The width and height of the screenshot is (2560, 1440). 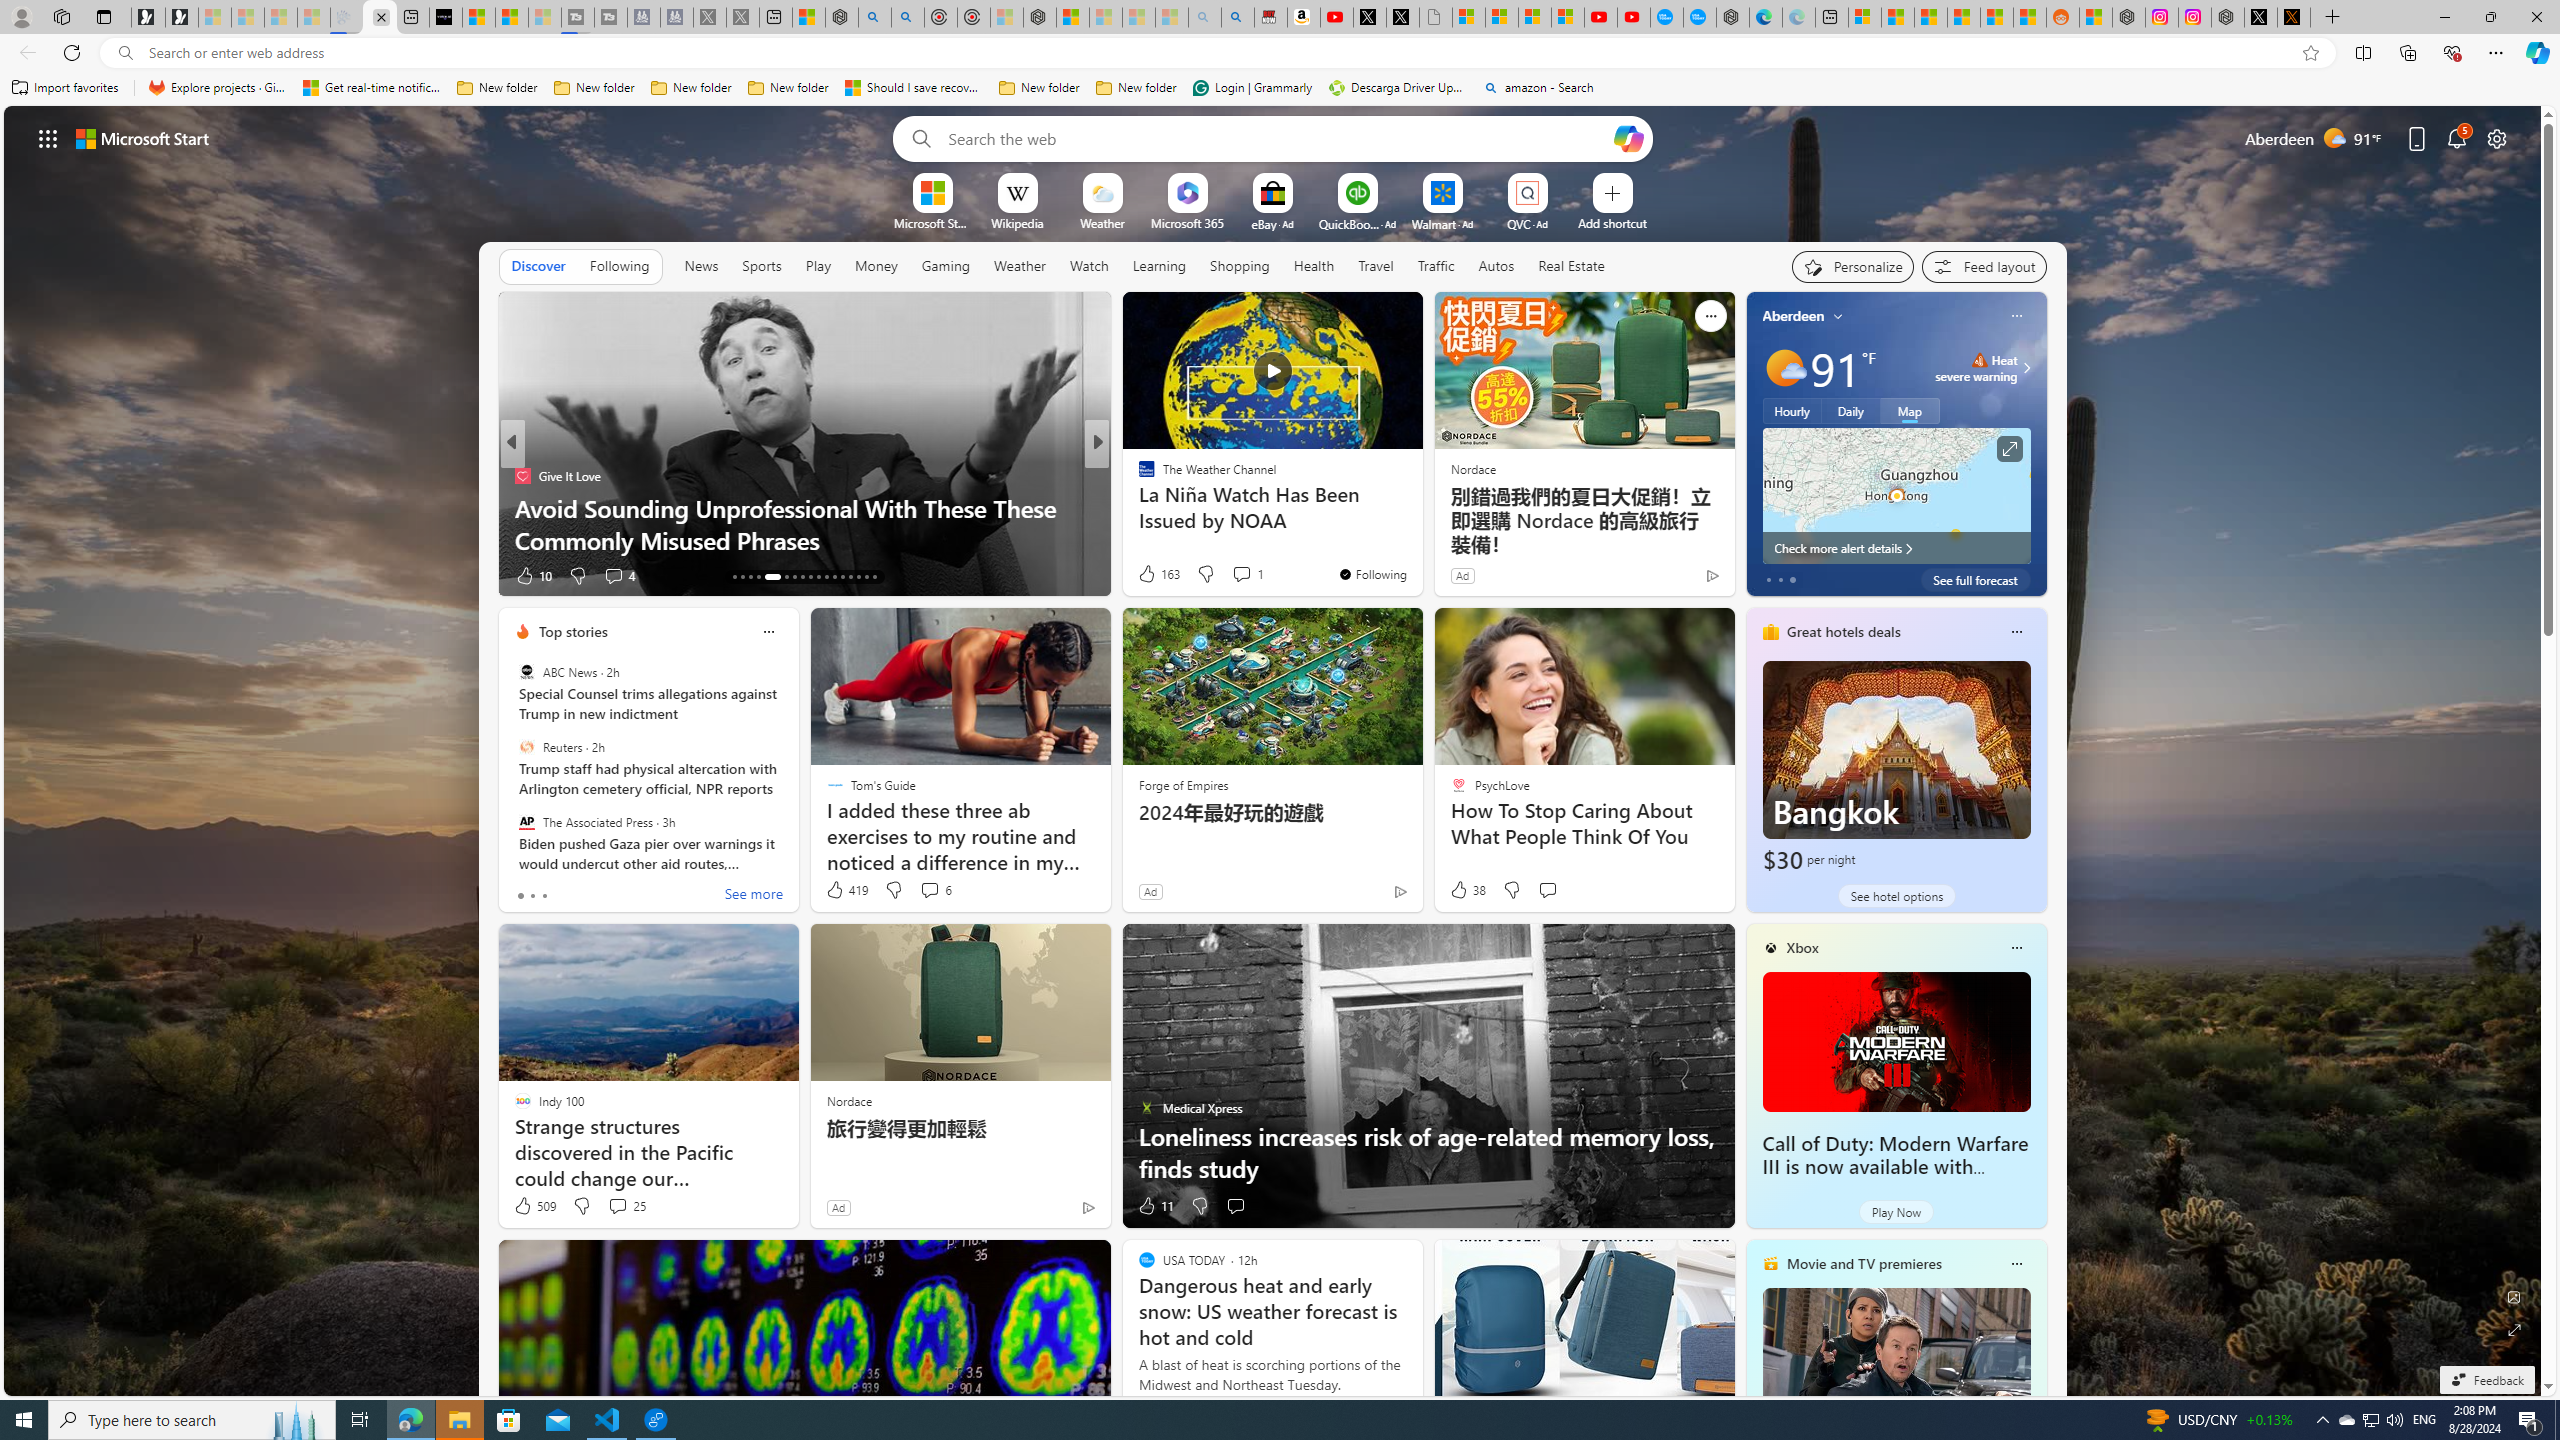 I want to click on Heat - Severe Heat severe warning, so click(x=1976, y=368).